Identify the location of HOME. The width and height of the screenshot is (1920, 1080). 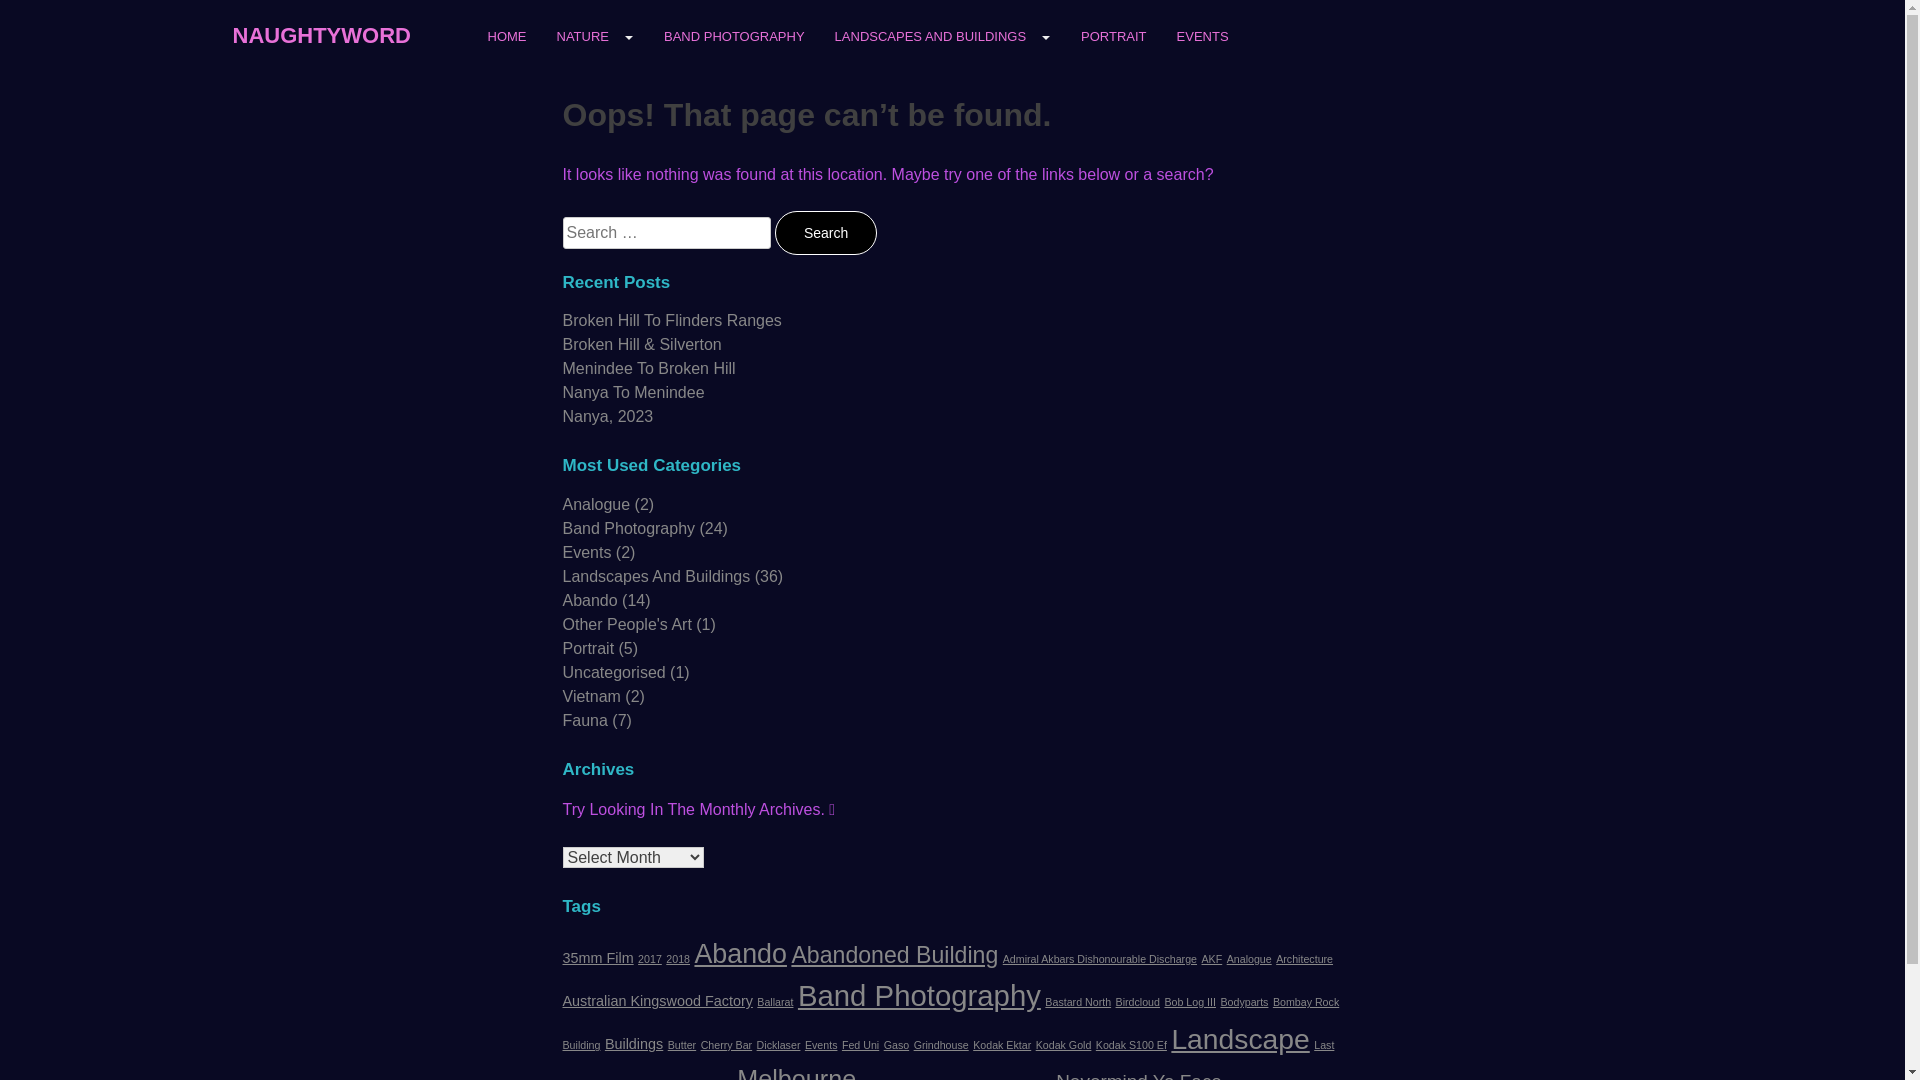
(506, 42).